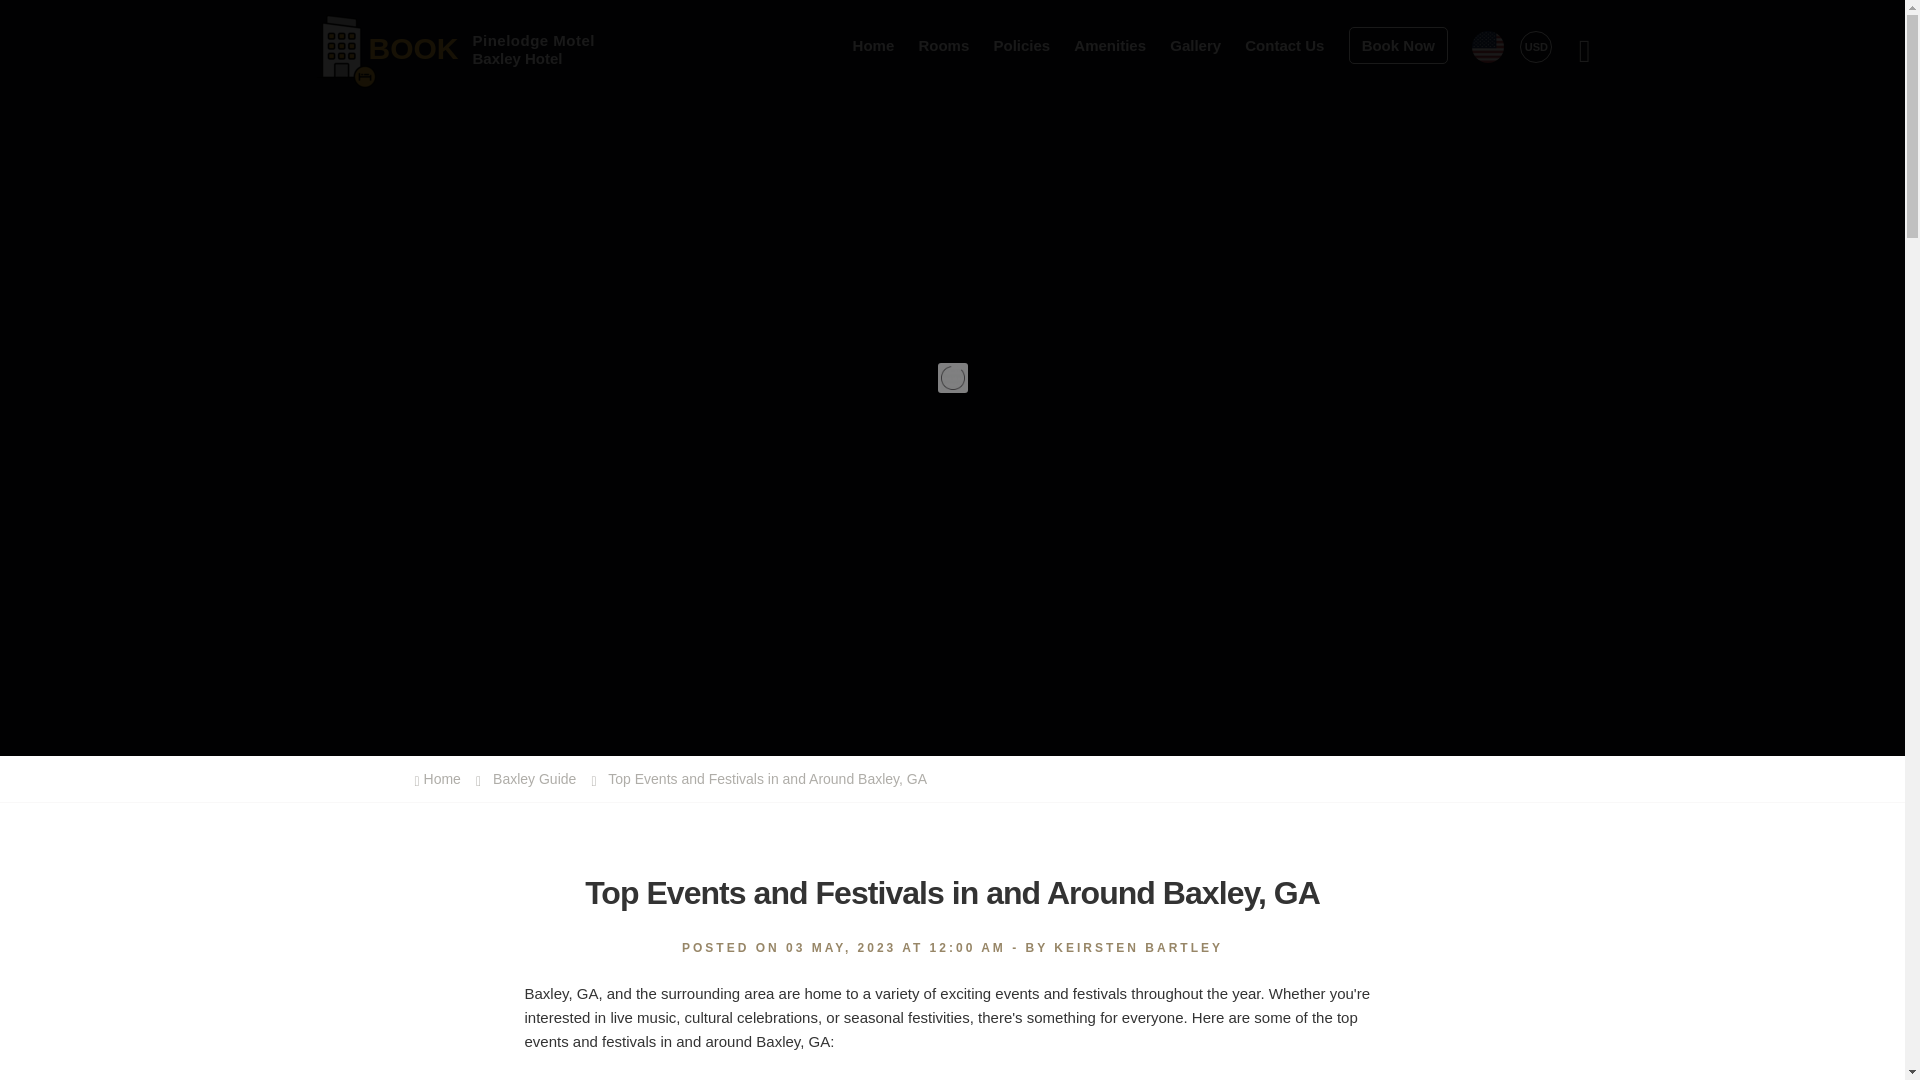 This screenshot has height=1080, width=1920. What do you see at coordinates (1536, 46) in the screenshot?
I see `USD` at bounding box center [1536, 46].